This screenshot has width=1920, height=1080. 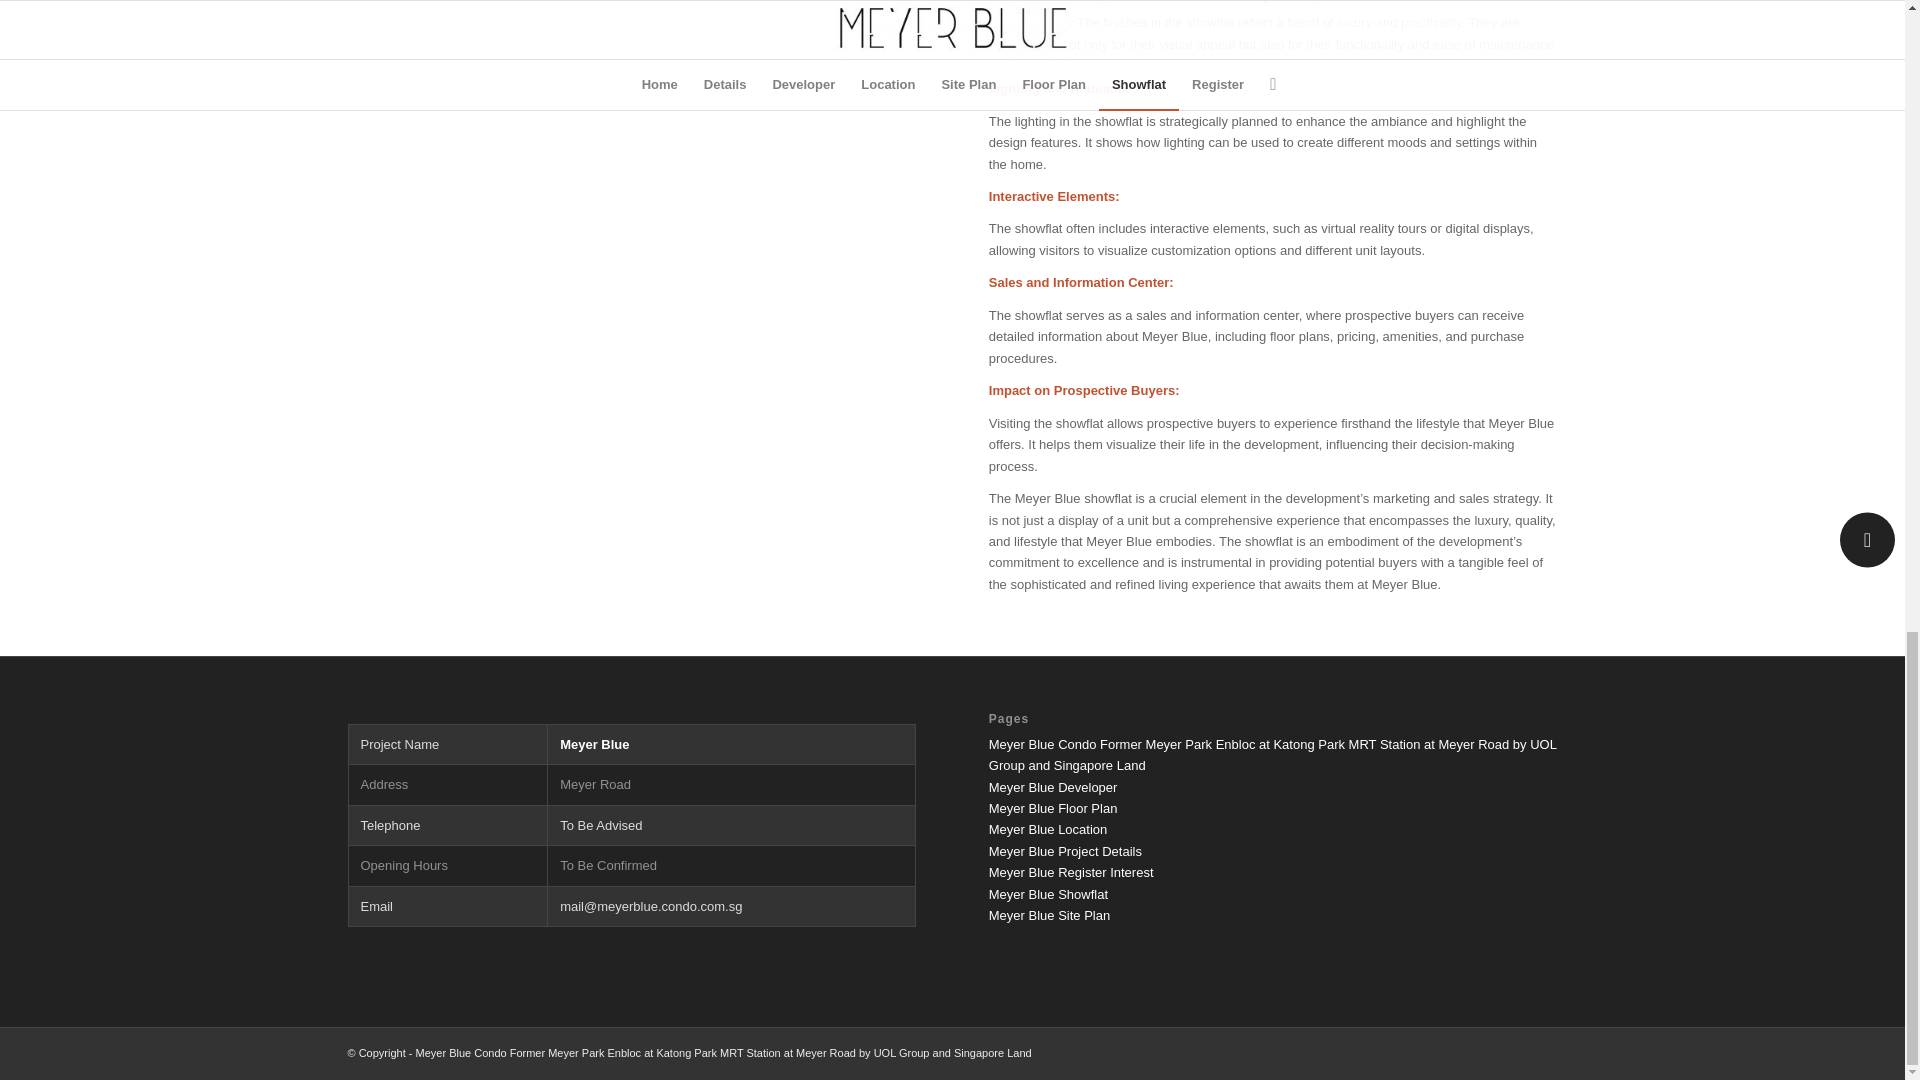 I want to click on Meyer Blue Register Interest, so click(x=1070, y=872).